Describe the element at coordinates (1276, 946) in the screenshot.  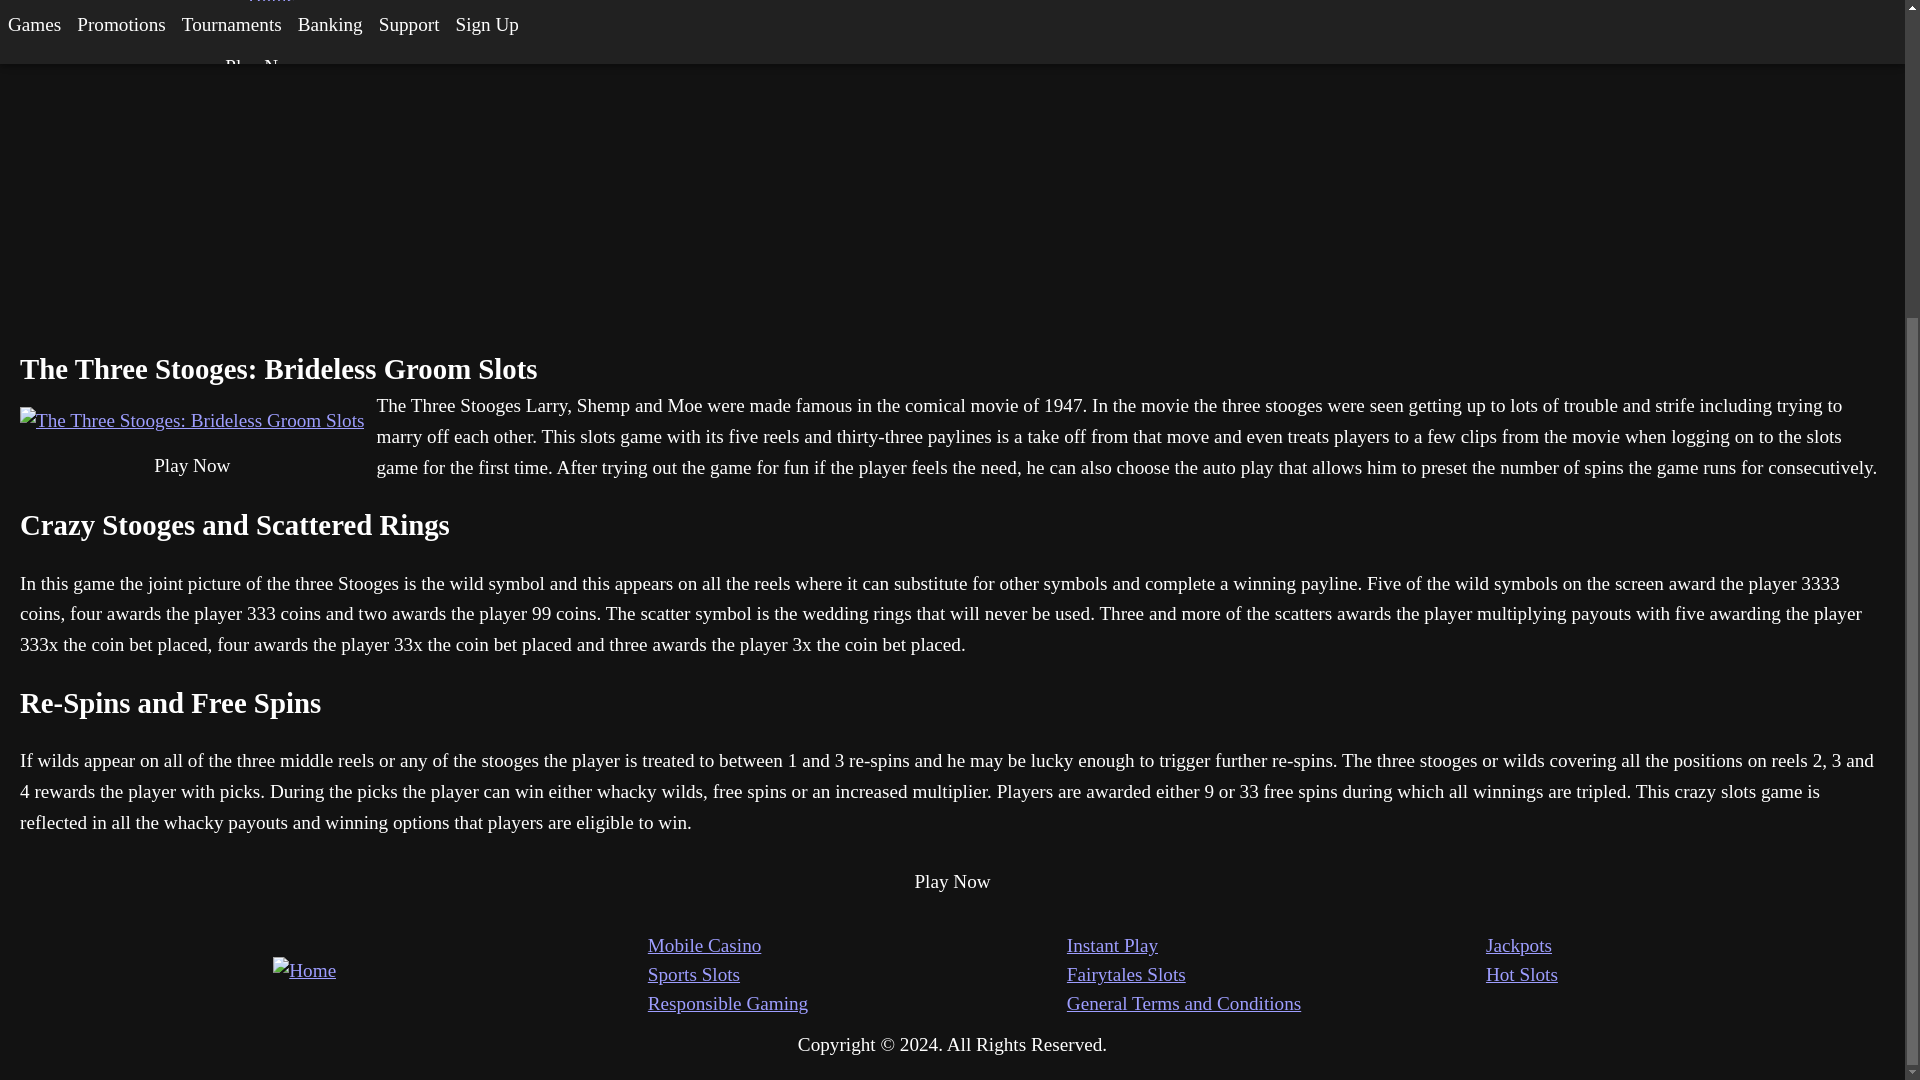
I see `Instant Play` at that location.